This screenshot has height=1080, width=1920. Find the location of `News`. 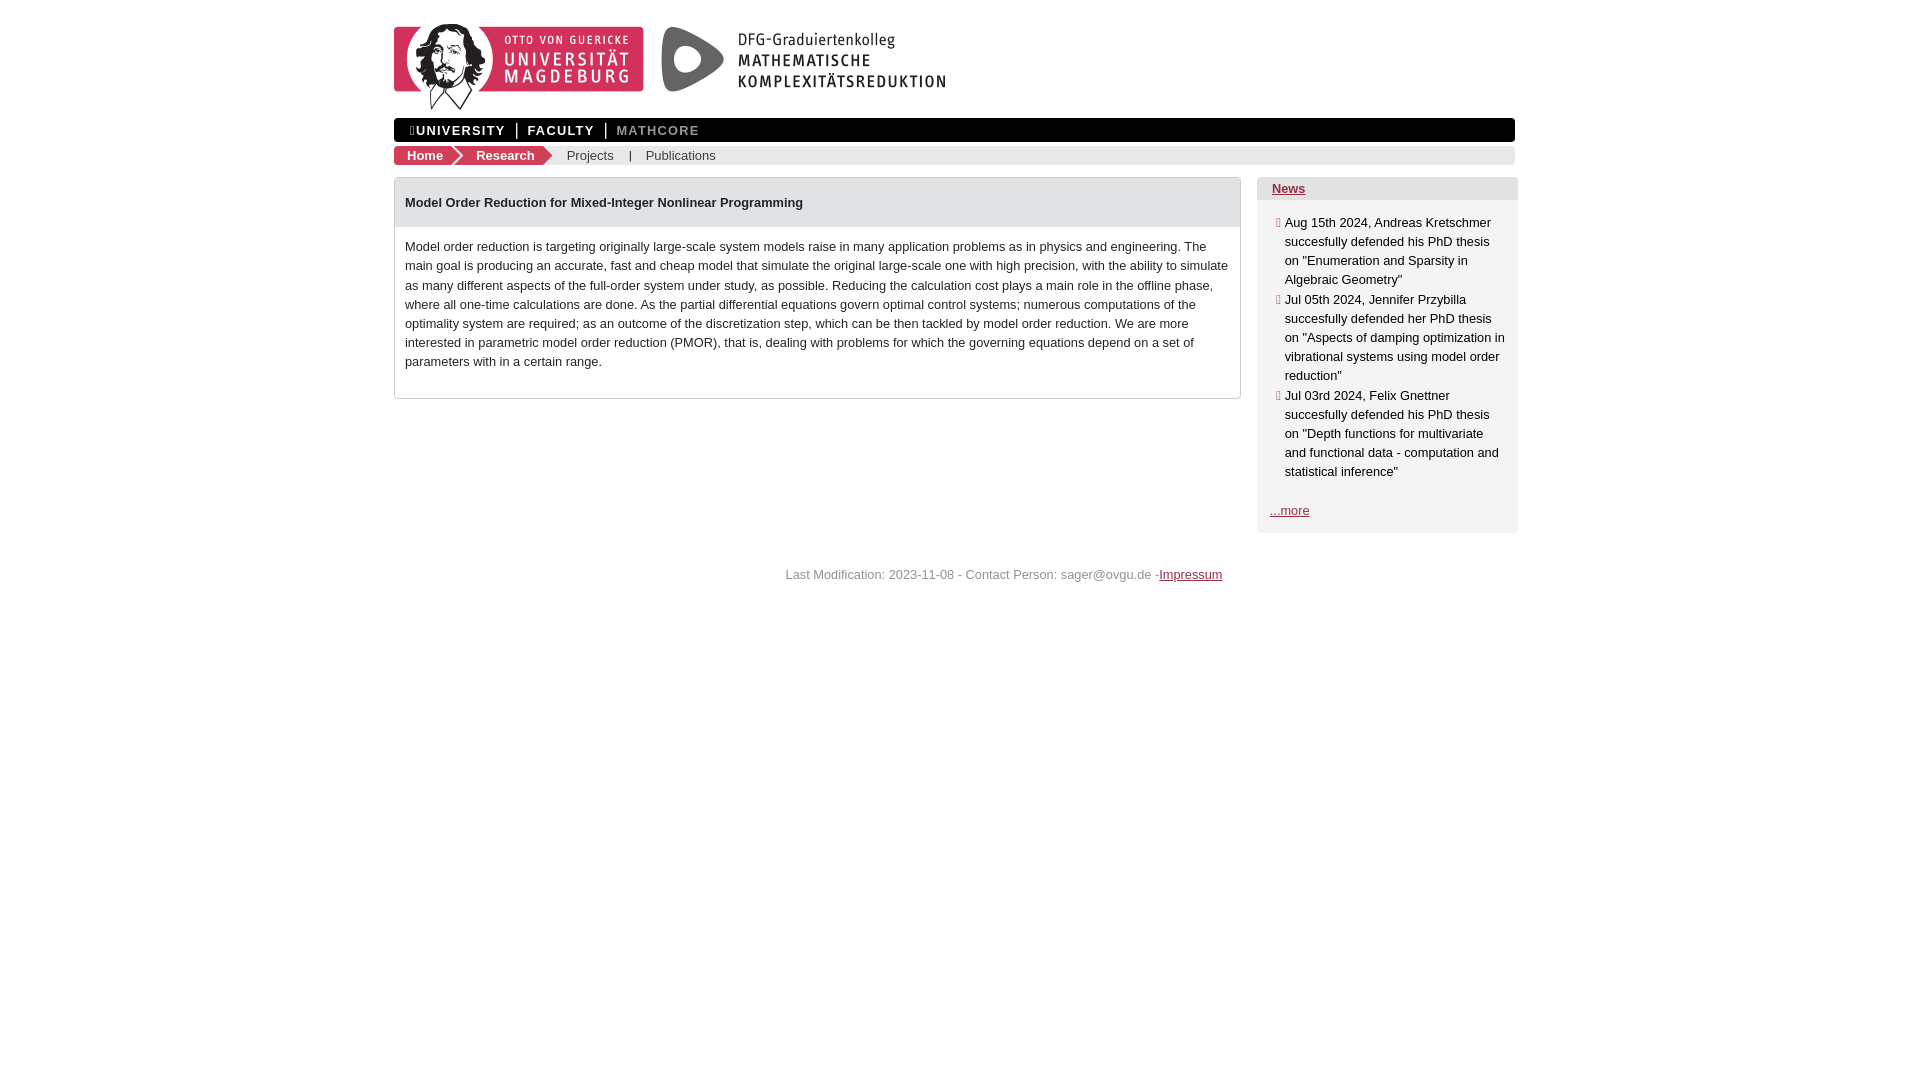

News is located at coordinates (1288, 188).